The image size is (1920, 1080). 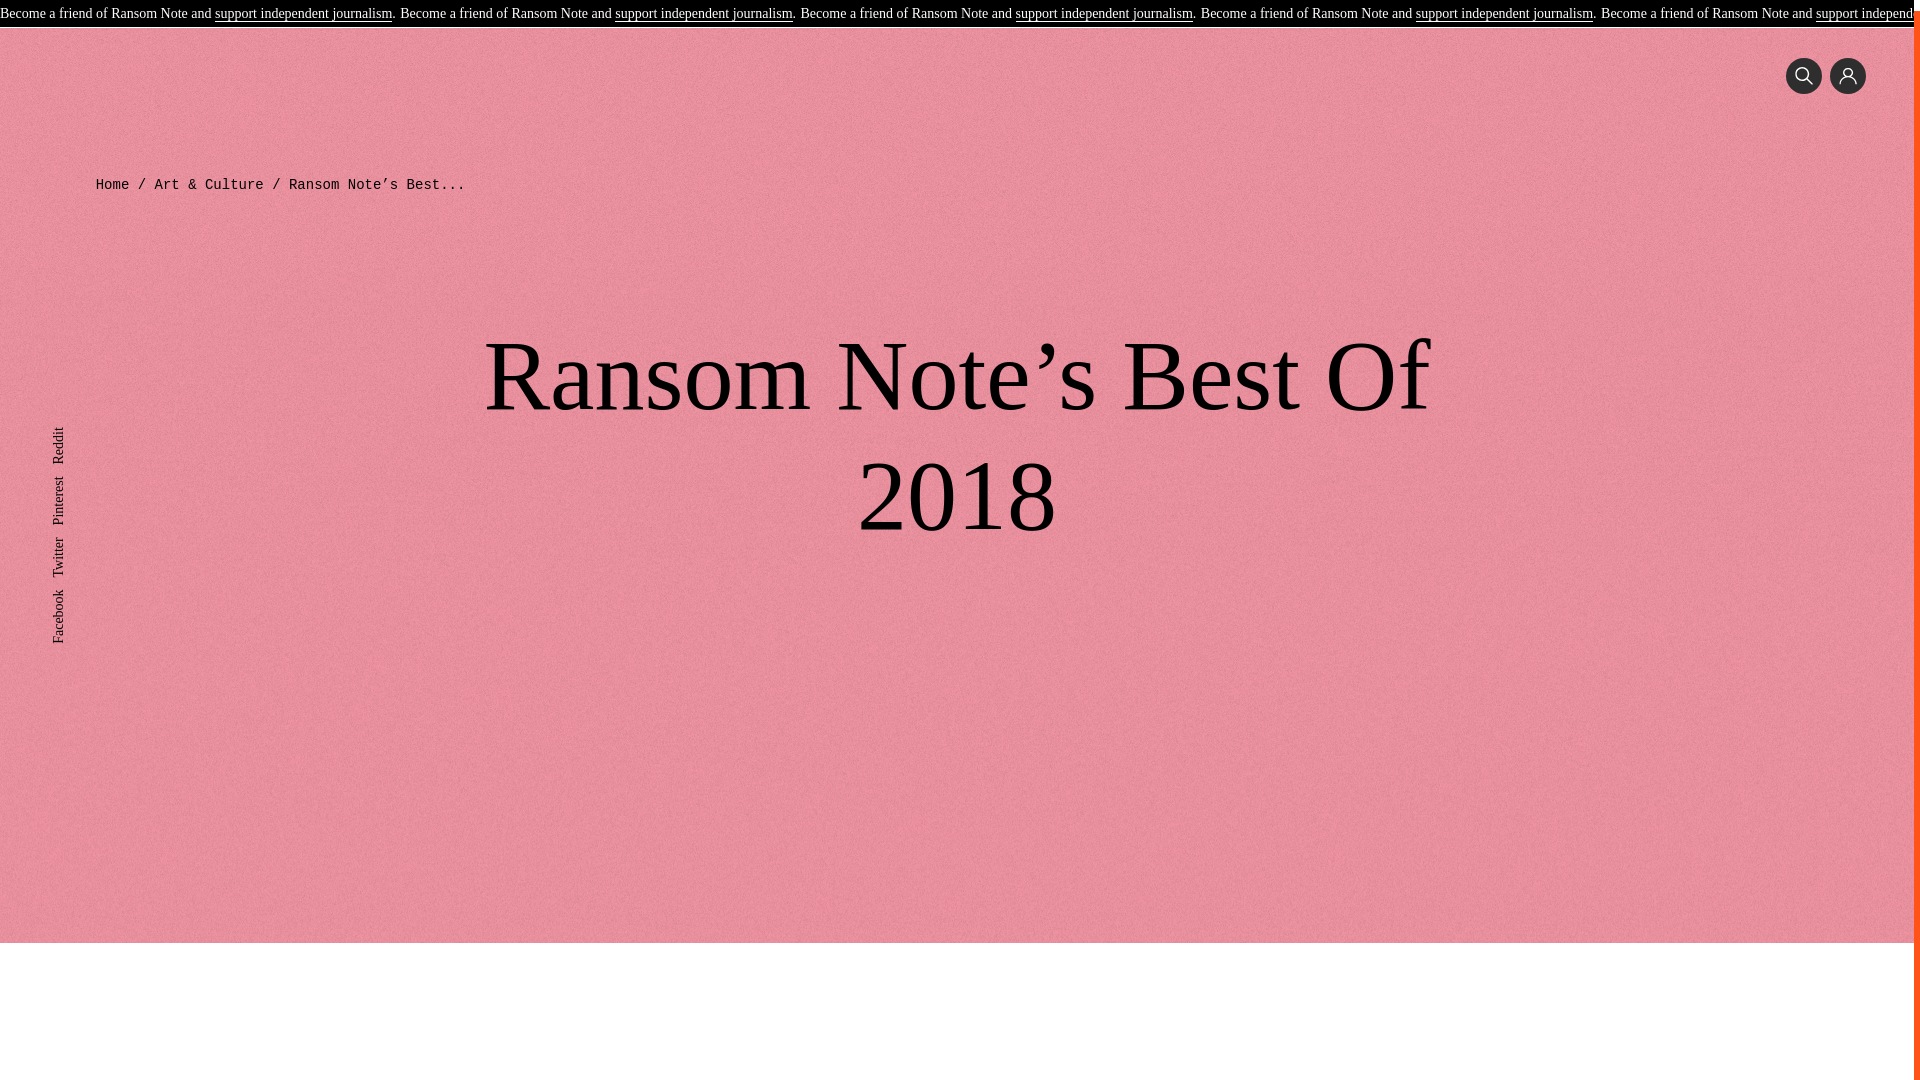 What do you see at coordinates (702, 5) in the screenshot?
I see `support independent journalism` at bounding box center [702, 5].